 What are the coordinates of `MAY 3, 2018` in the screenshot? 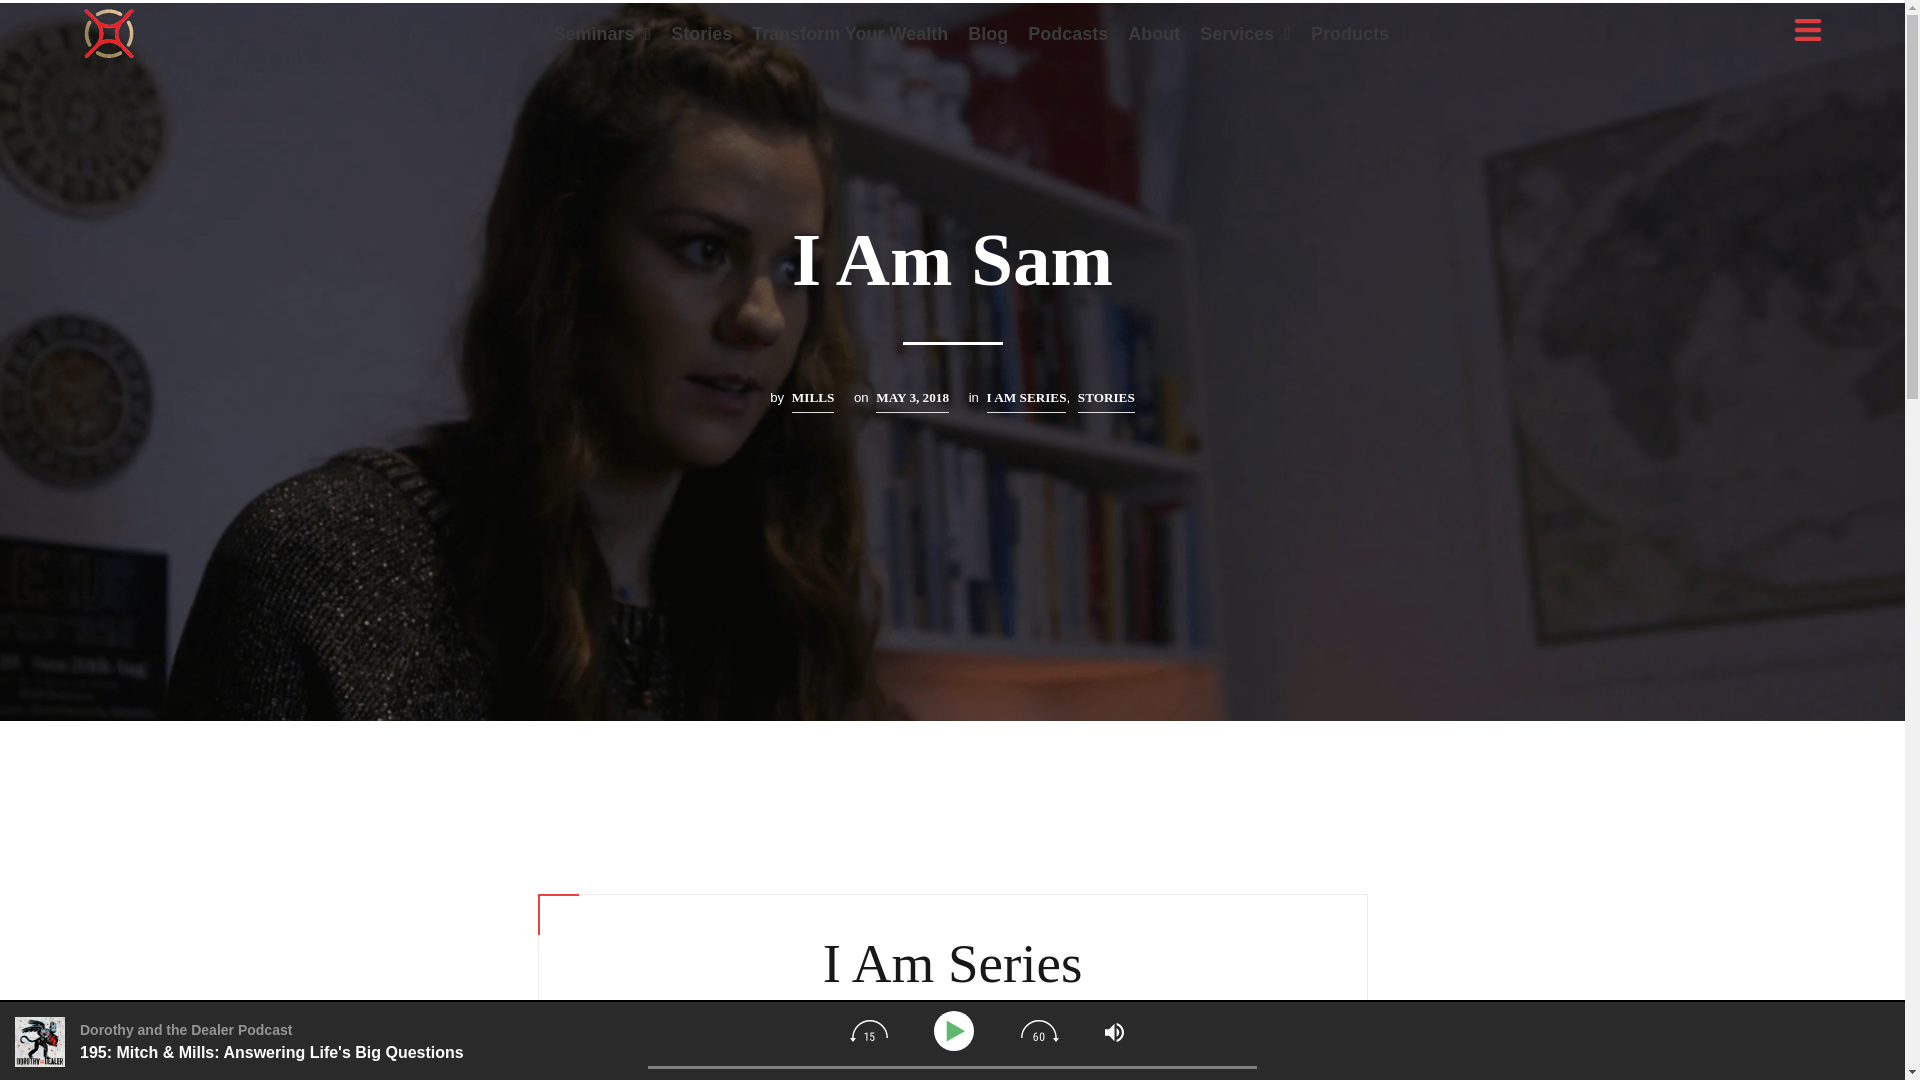 It's located at (912, 400).